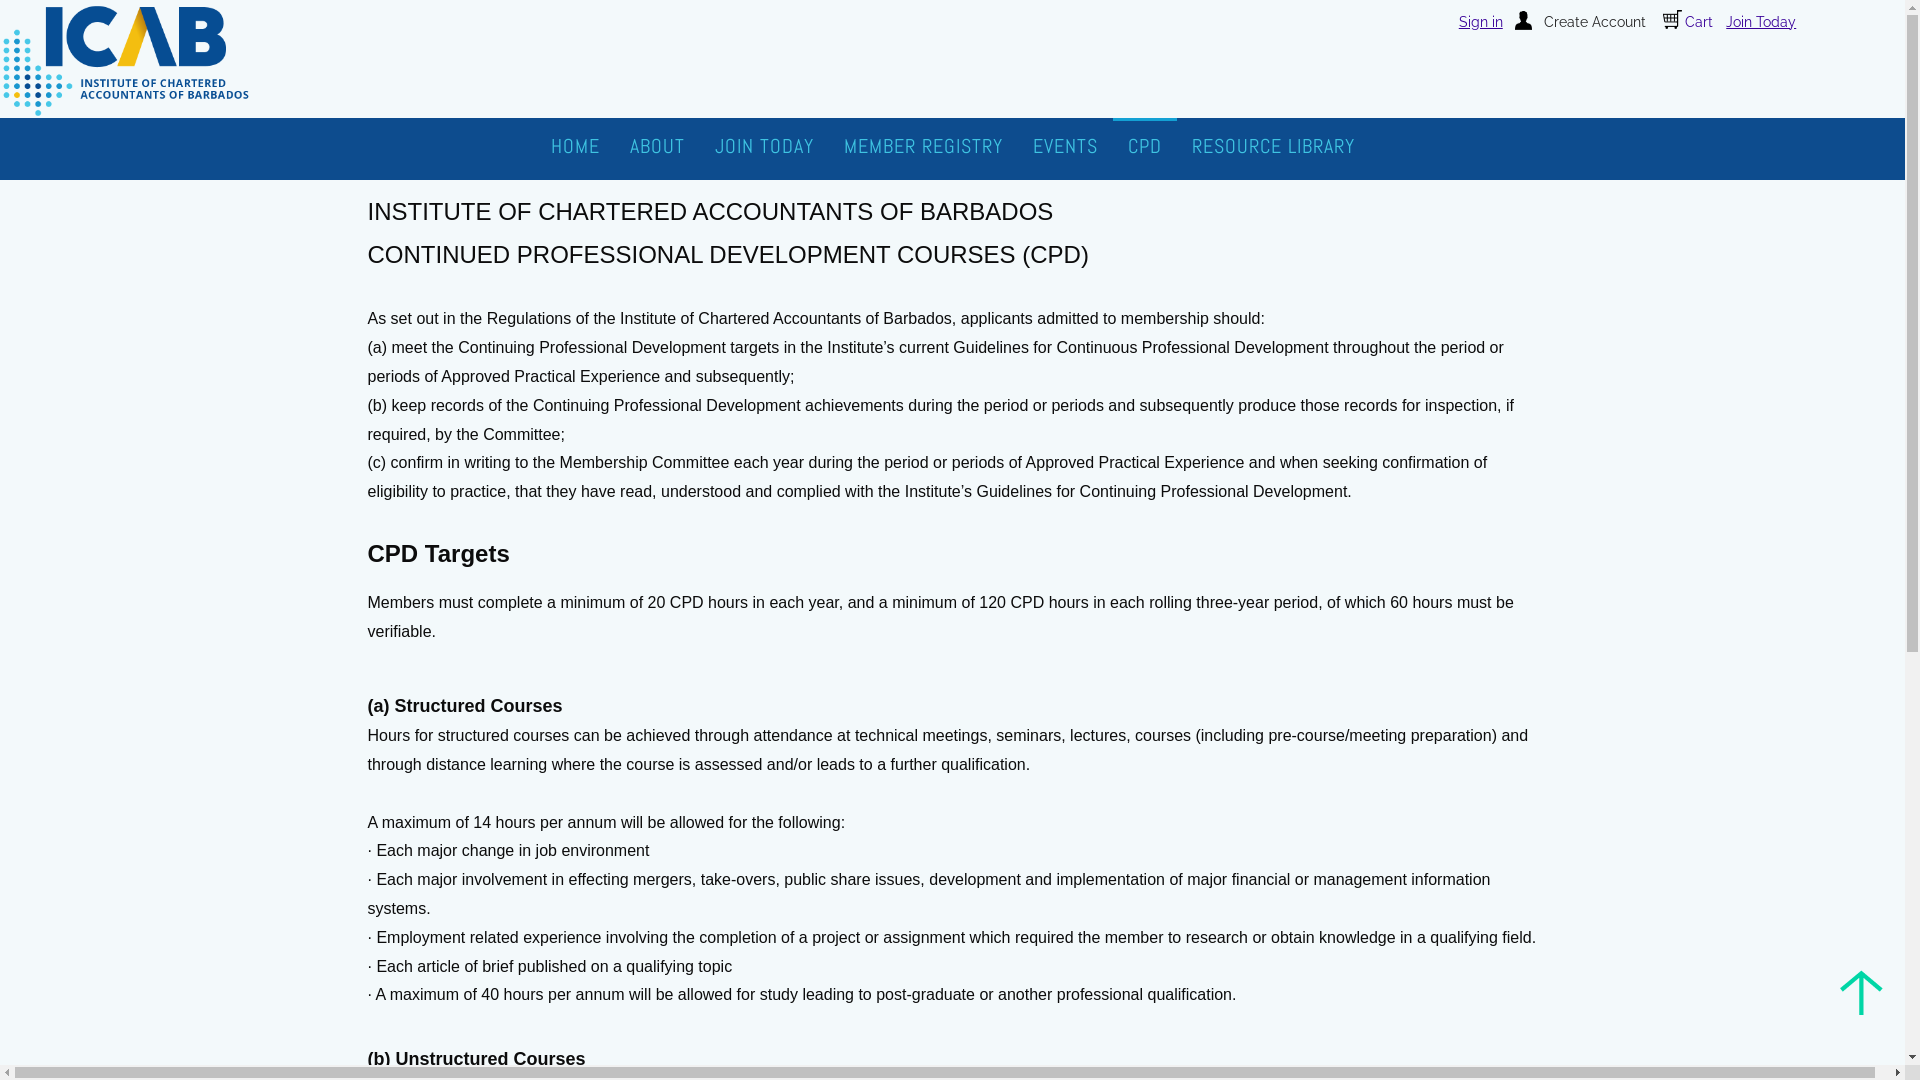 This screenshot has width=1920, height=1080. I want to click on Cart, so click(1688, 22).